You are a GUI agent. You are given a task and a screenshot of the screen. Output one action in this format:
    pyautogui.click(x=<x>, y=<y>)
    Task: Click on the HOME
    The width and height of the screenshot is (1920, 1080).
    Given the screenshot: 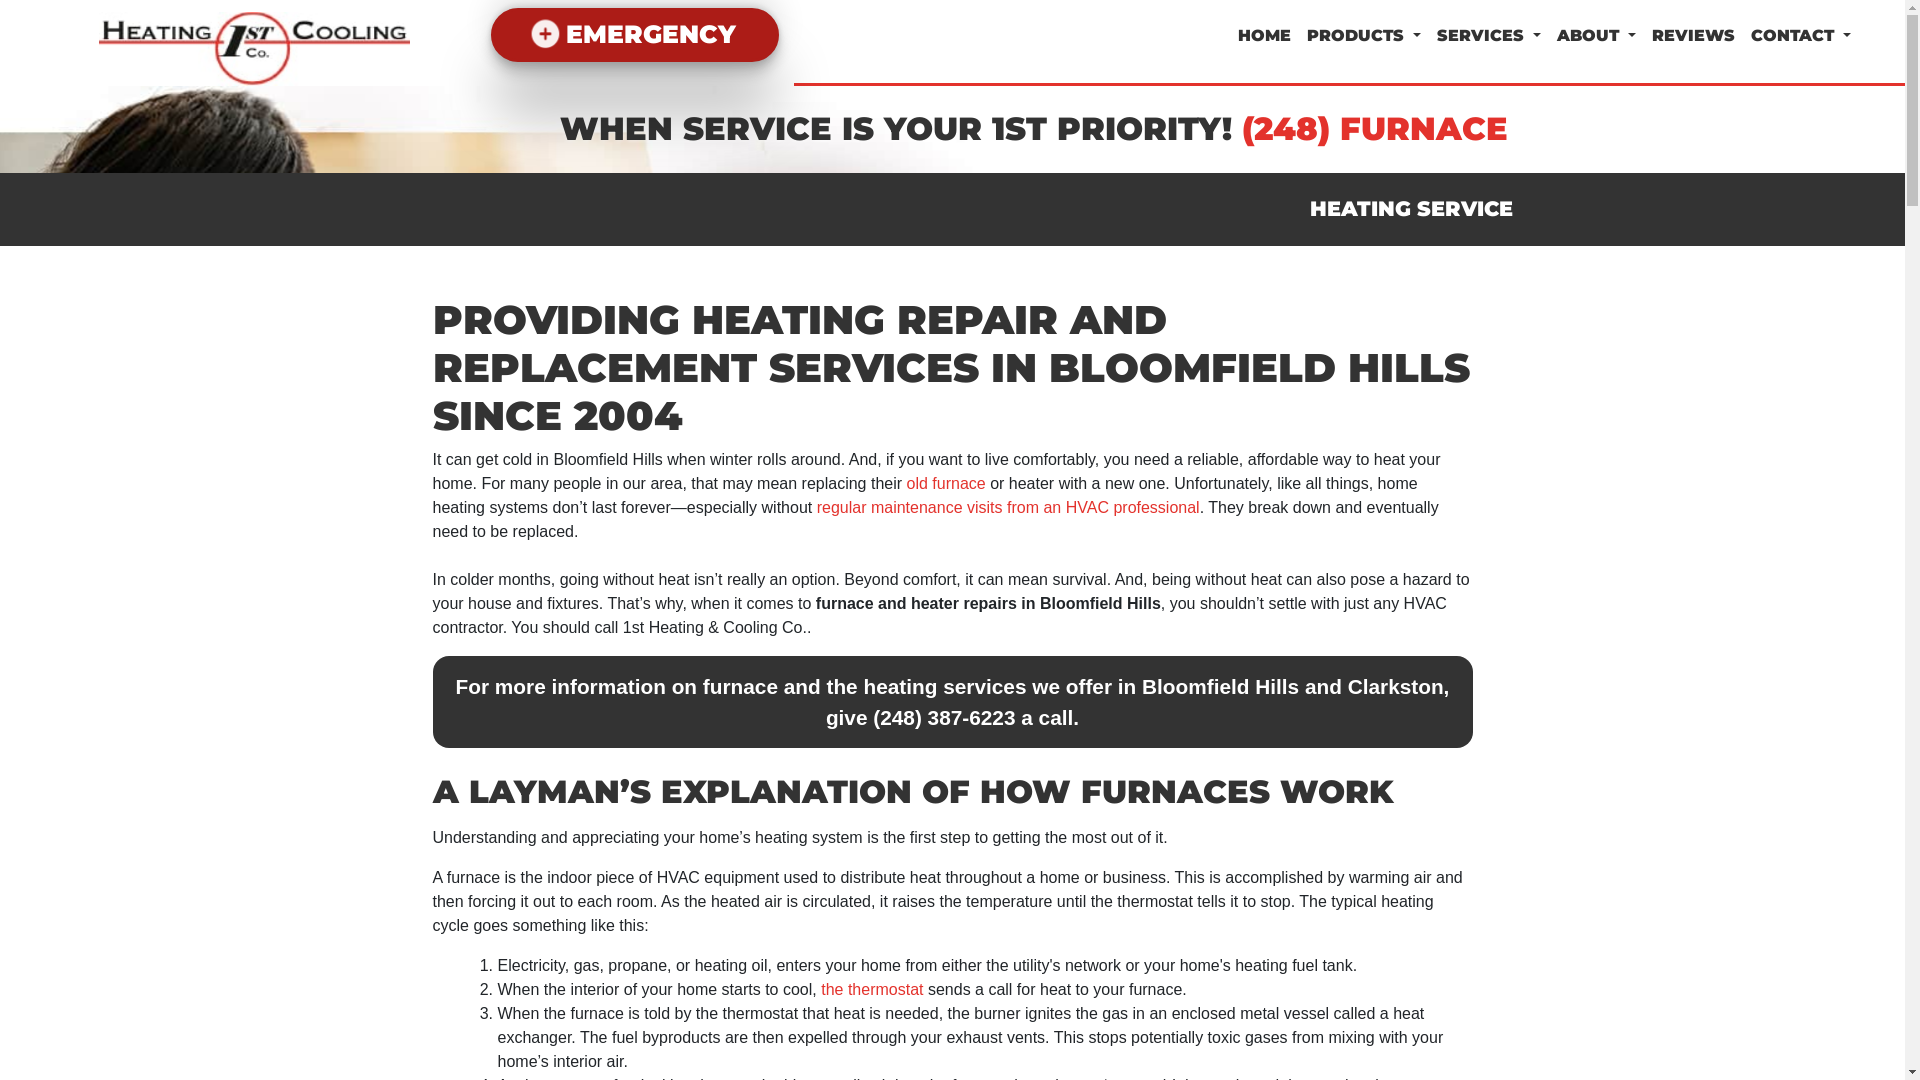 What is the action you would take?
    pyautogui.click(x=1264, y=36)
    